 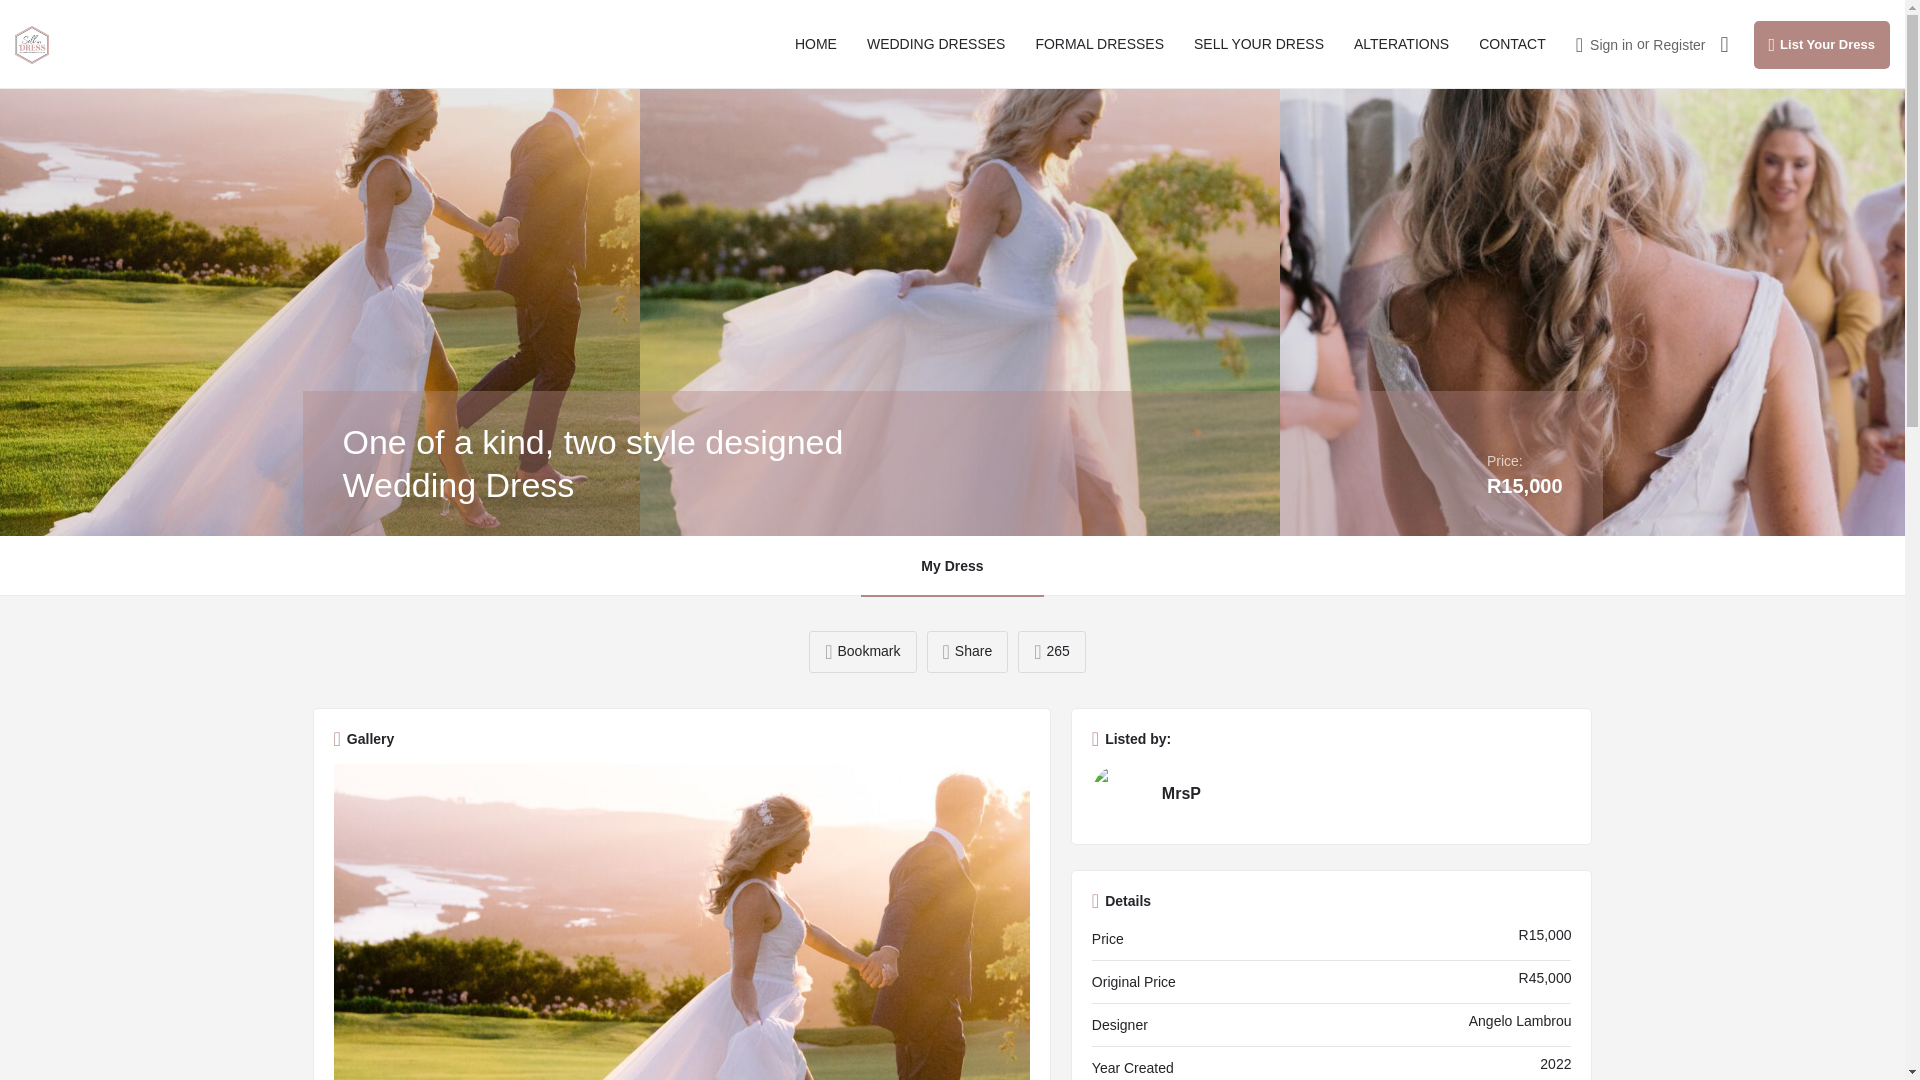 I want to click on Share, so click(x=966, y=651).